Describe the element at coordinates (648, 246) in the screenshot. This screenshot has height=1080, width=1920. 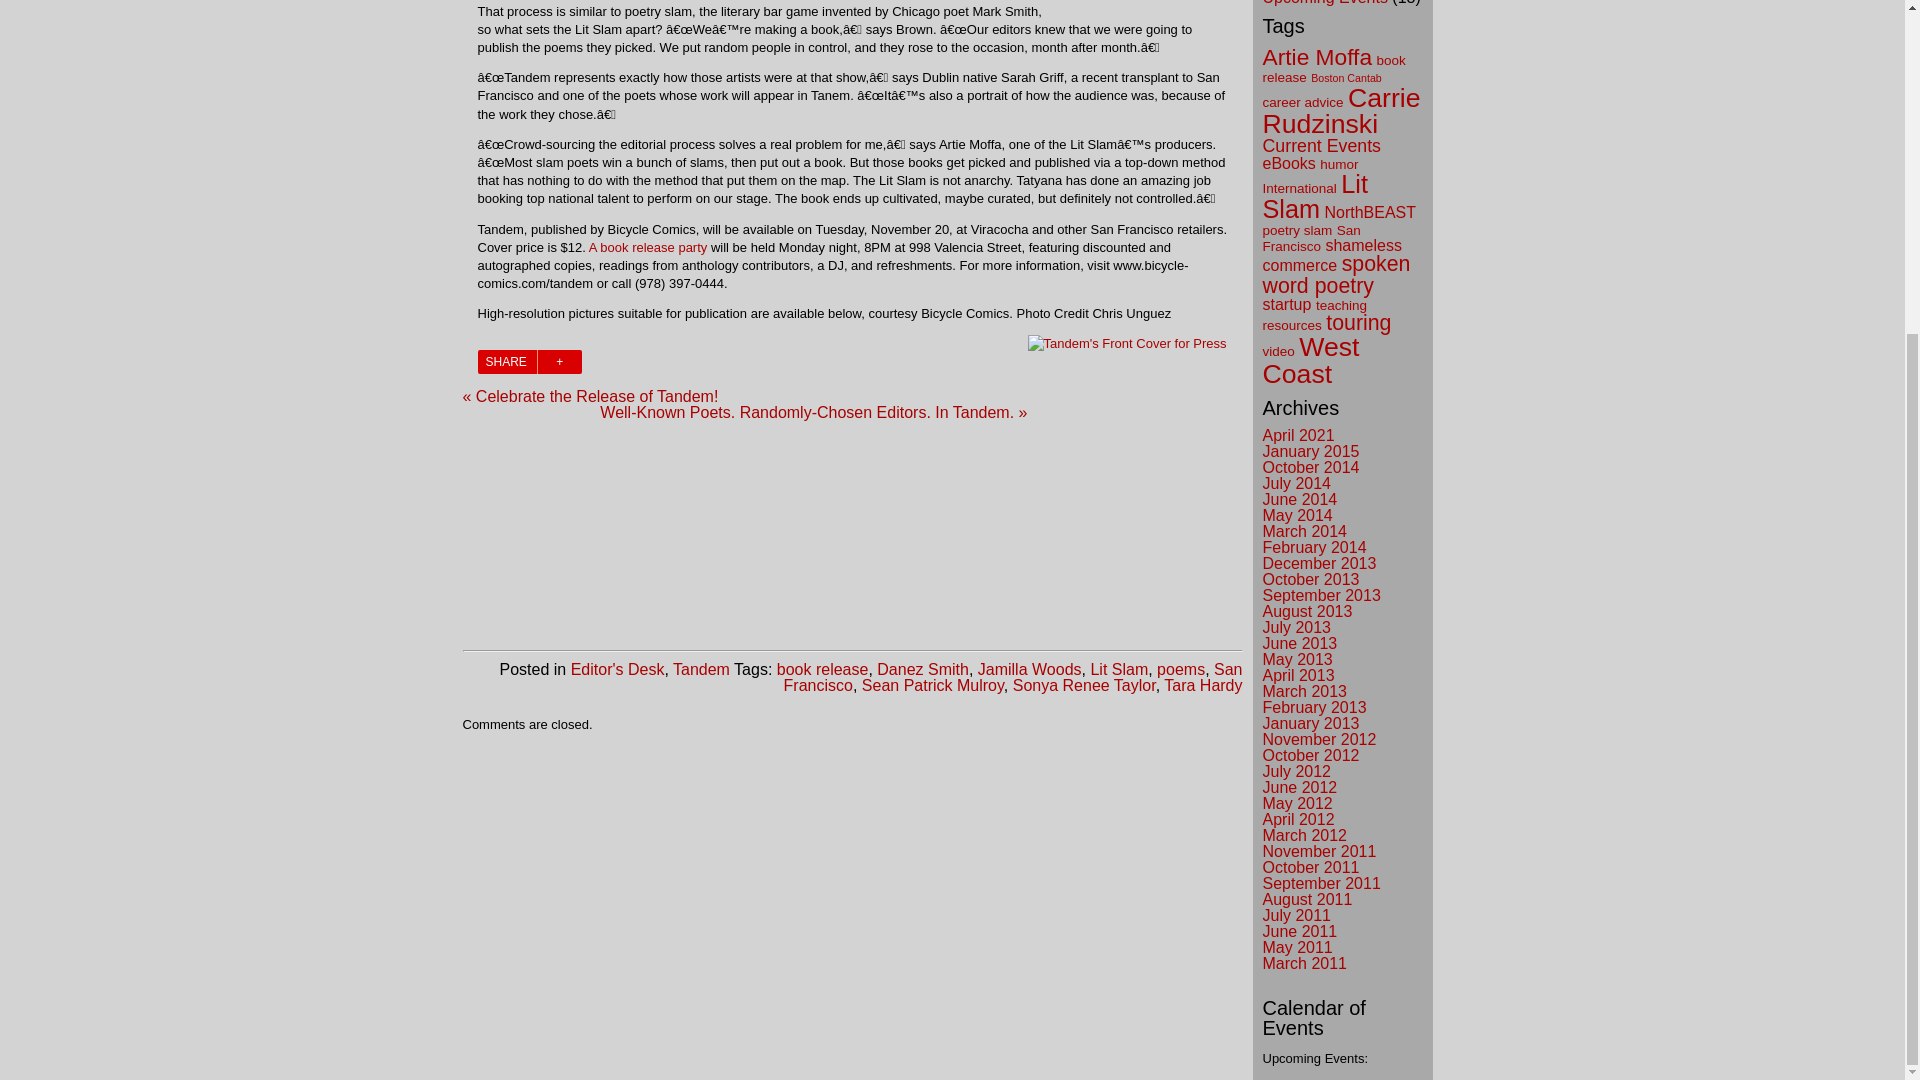
I see `A book release party` at that location.